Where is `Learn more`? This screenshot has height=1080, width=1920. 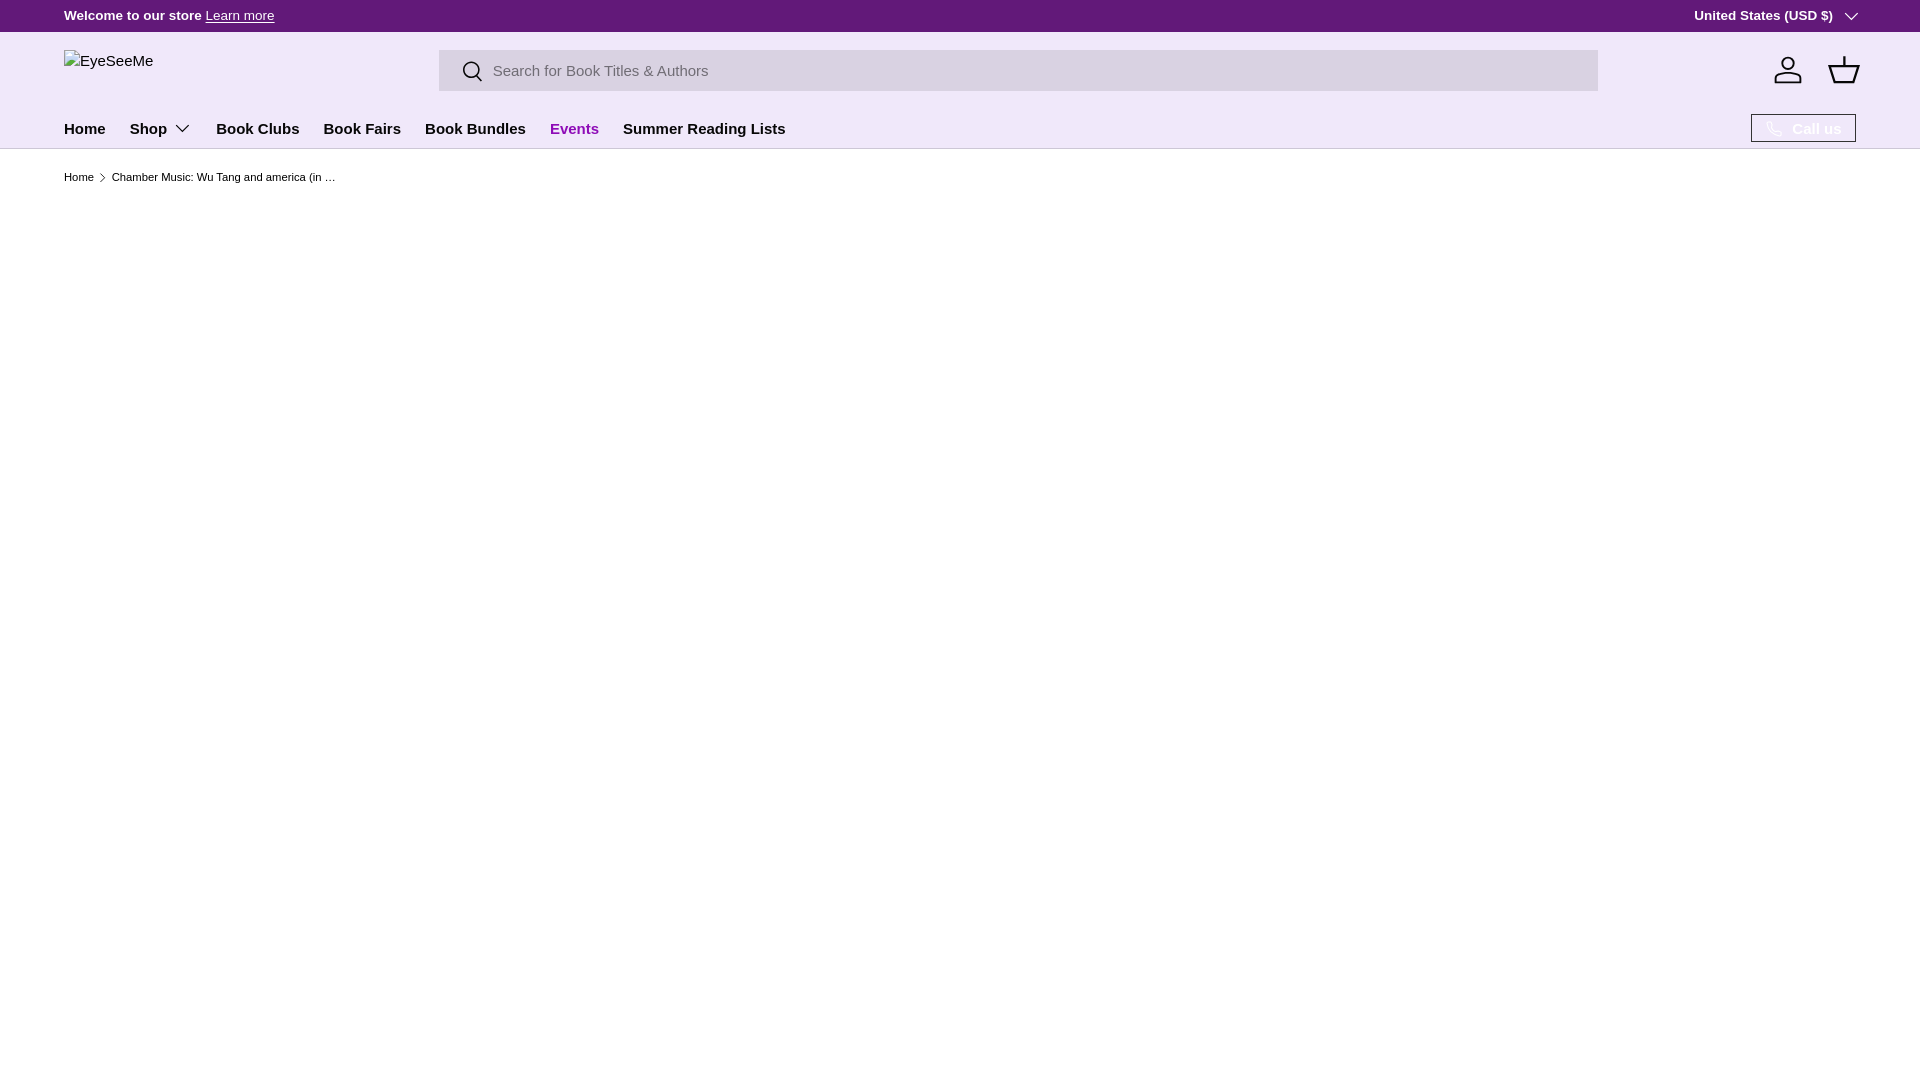
Learn more is located at coordinates (240, 14).